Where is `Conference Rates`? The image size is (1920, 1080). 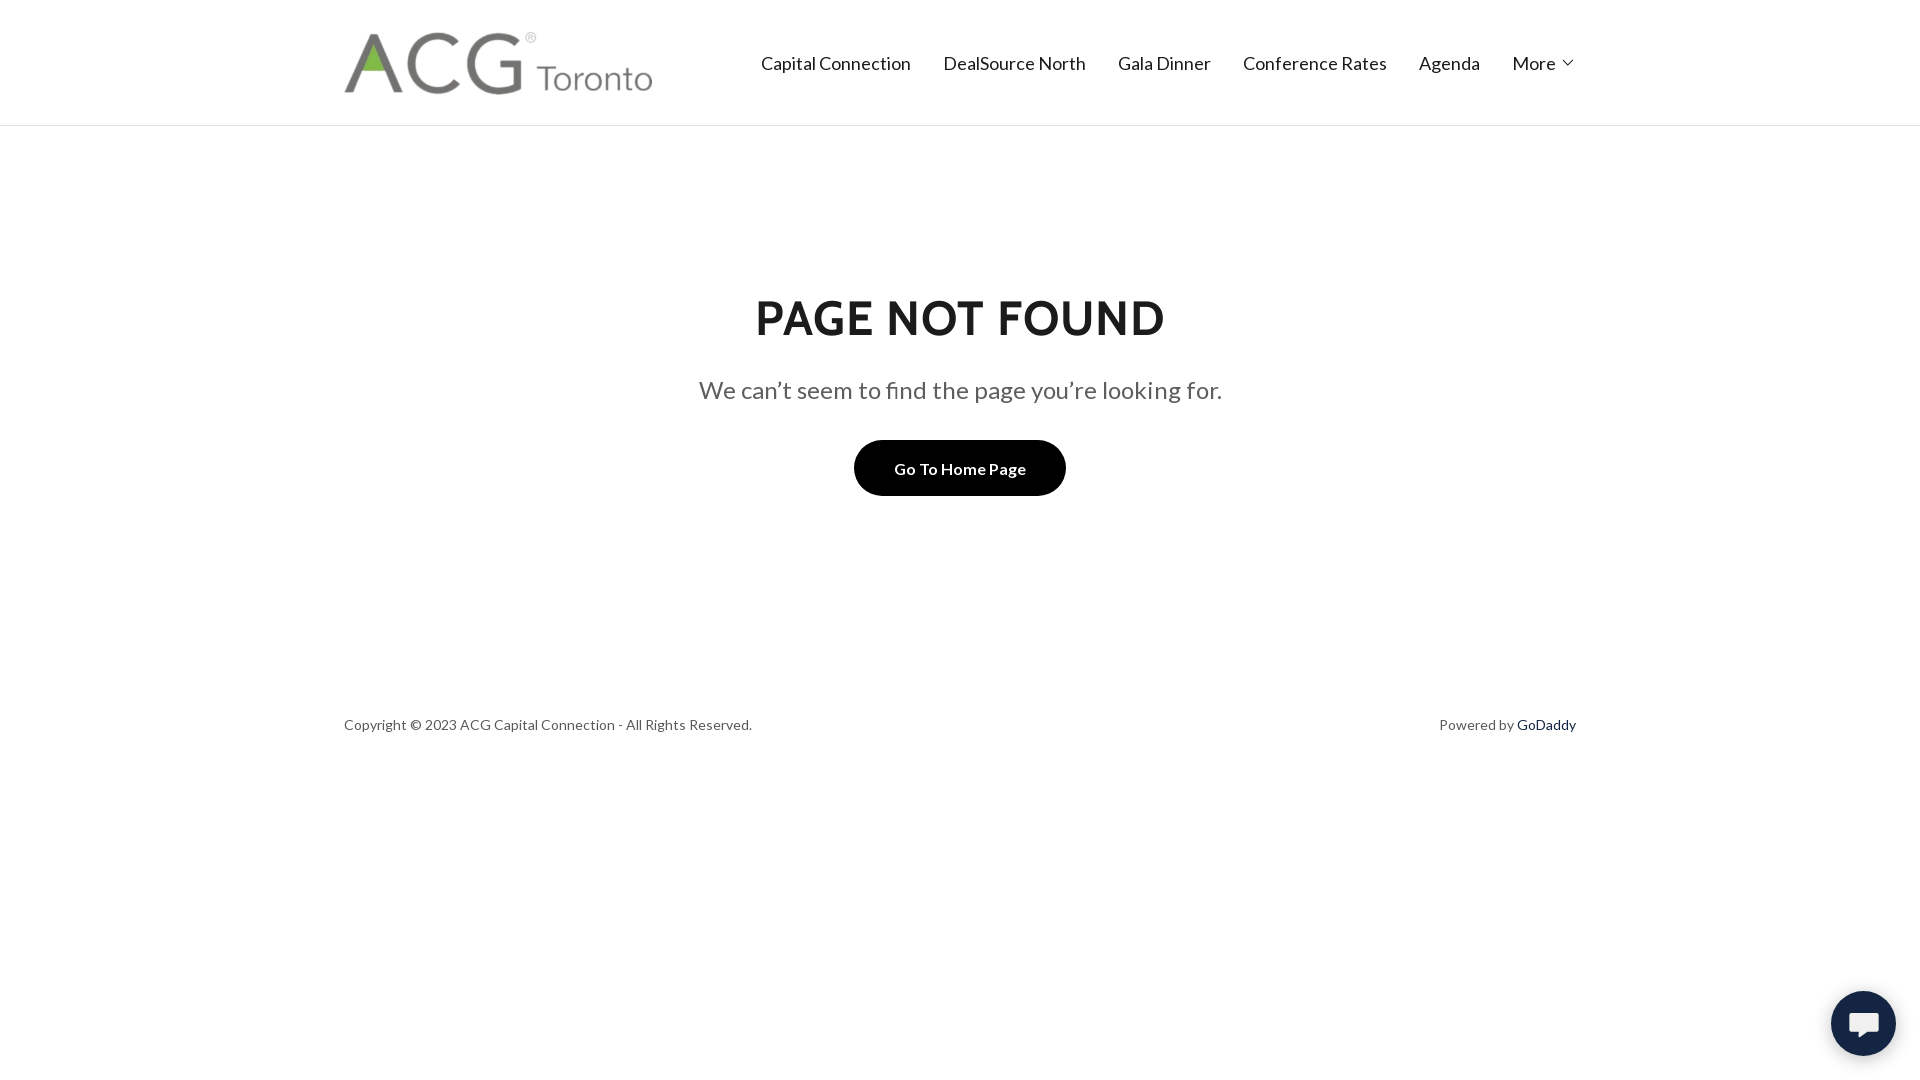 Conference Rates is located at coordinates (1315, 62).